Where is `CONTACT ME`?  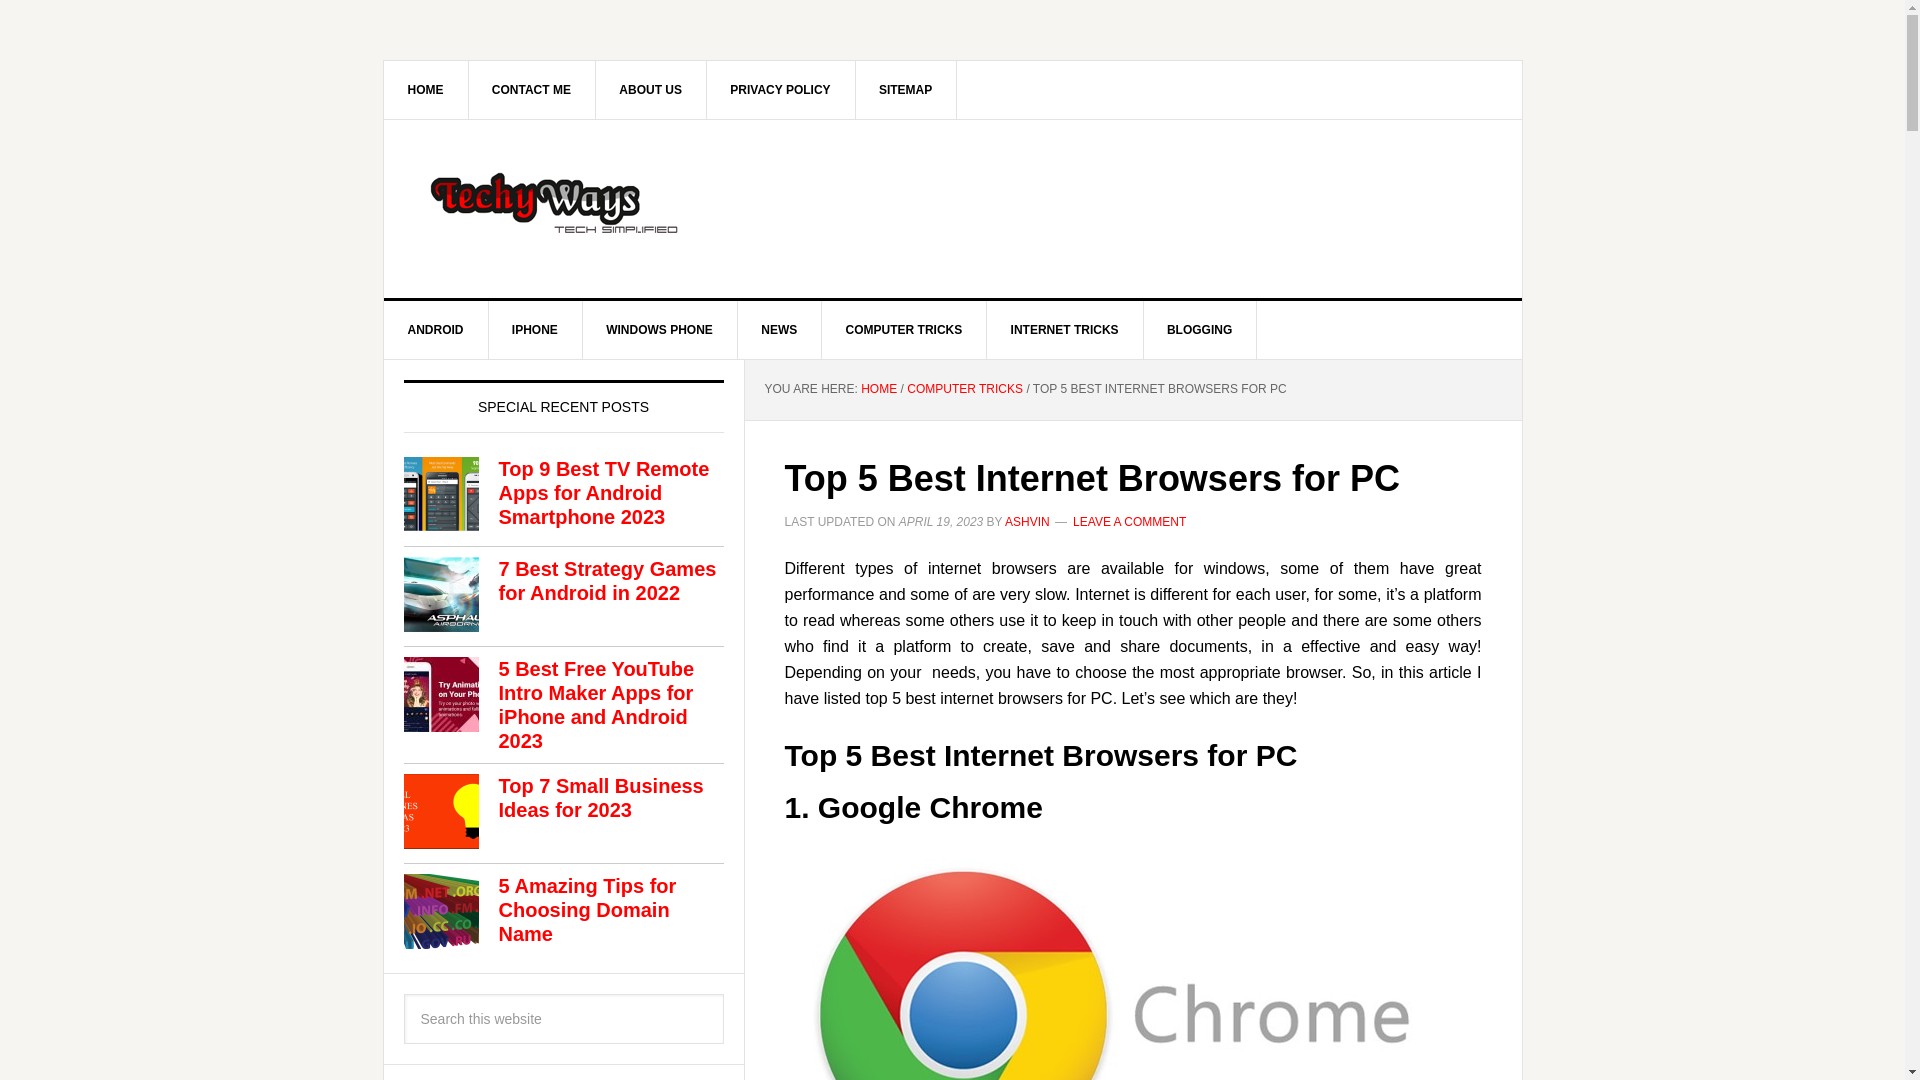
CONTACT ME is located at coordinates (532, 89).